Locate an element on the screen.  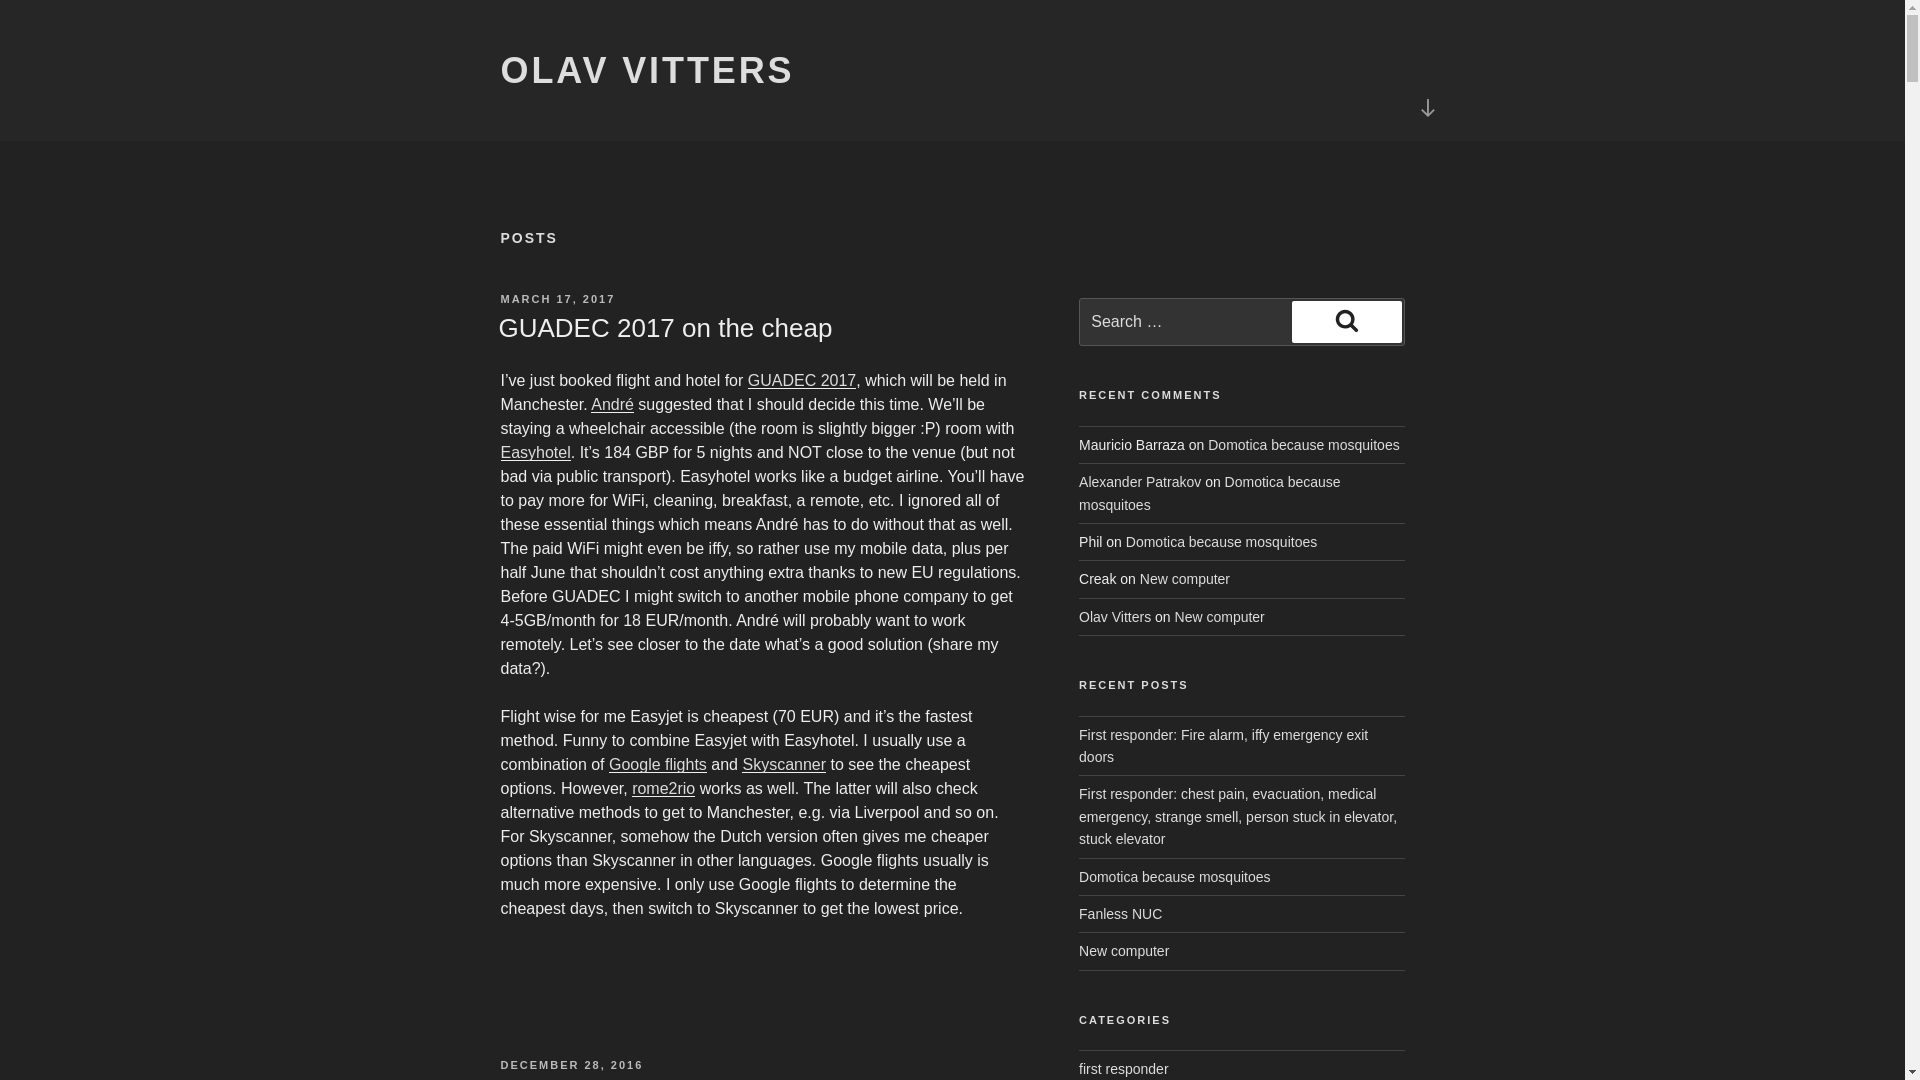
Scroll down to content is located at coordinates (1426, 108).